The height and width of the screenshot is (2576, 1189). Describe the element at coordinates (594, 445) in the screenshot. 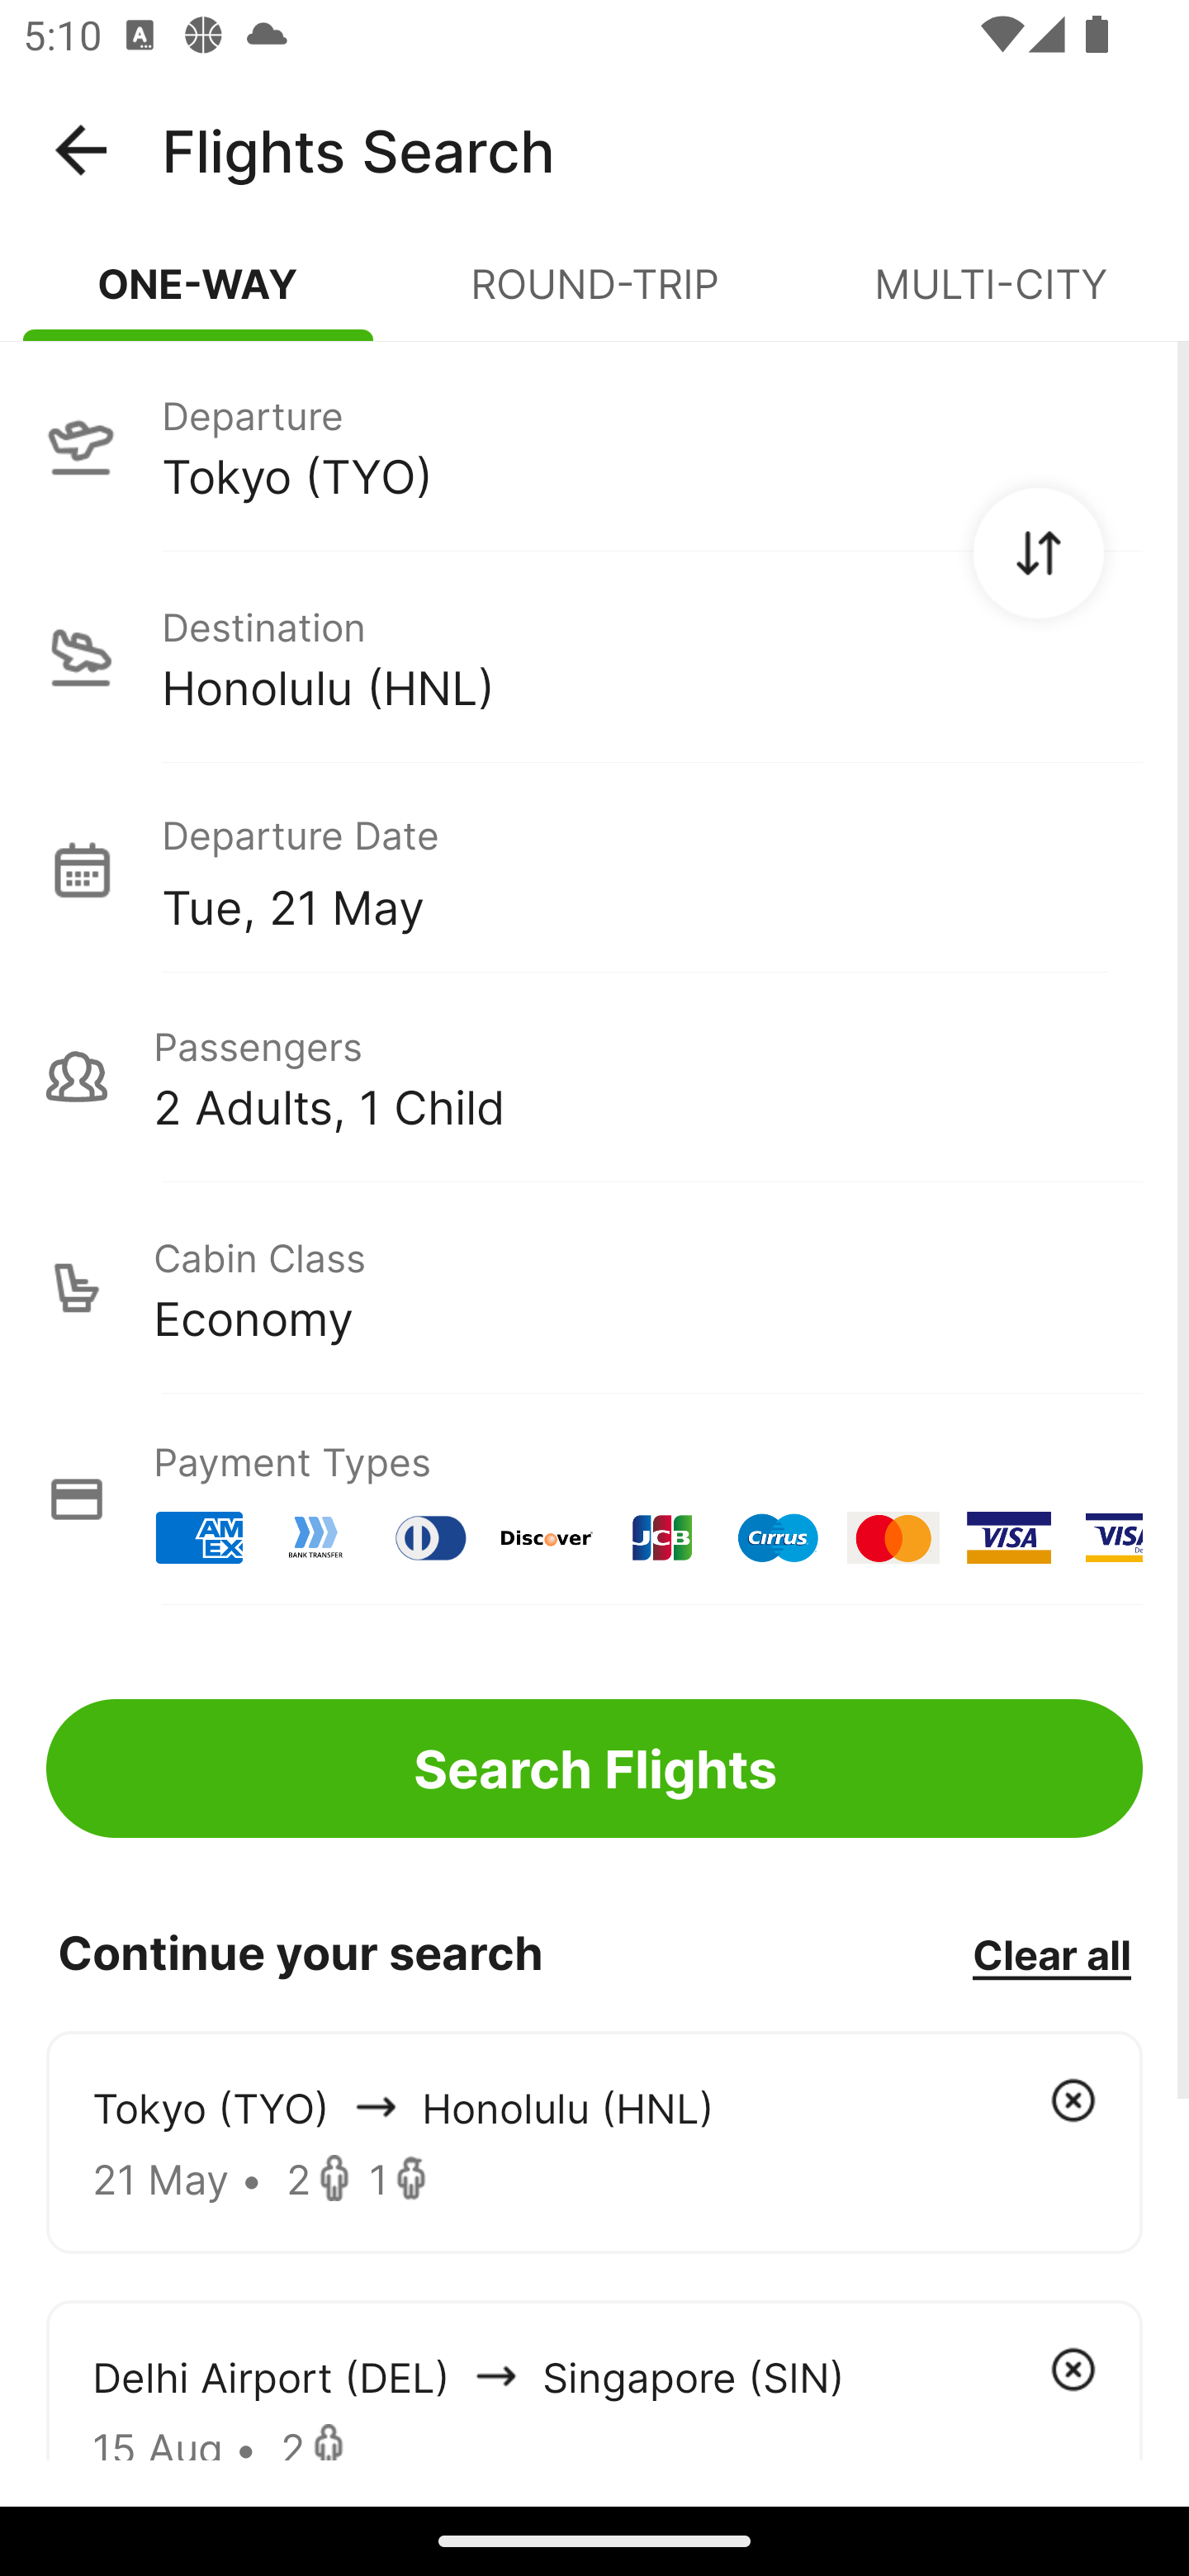

I see `Departure Tokyo (TYO)` at that location.